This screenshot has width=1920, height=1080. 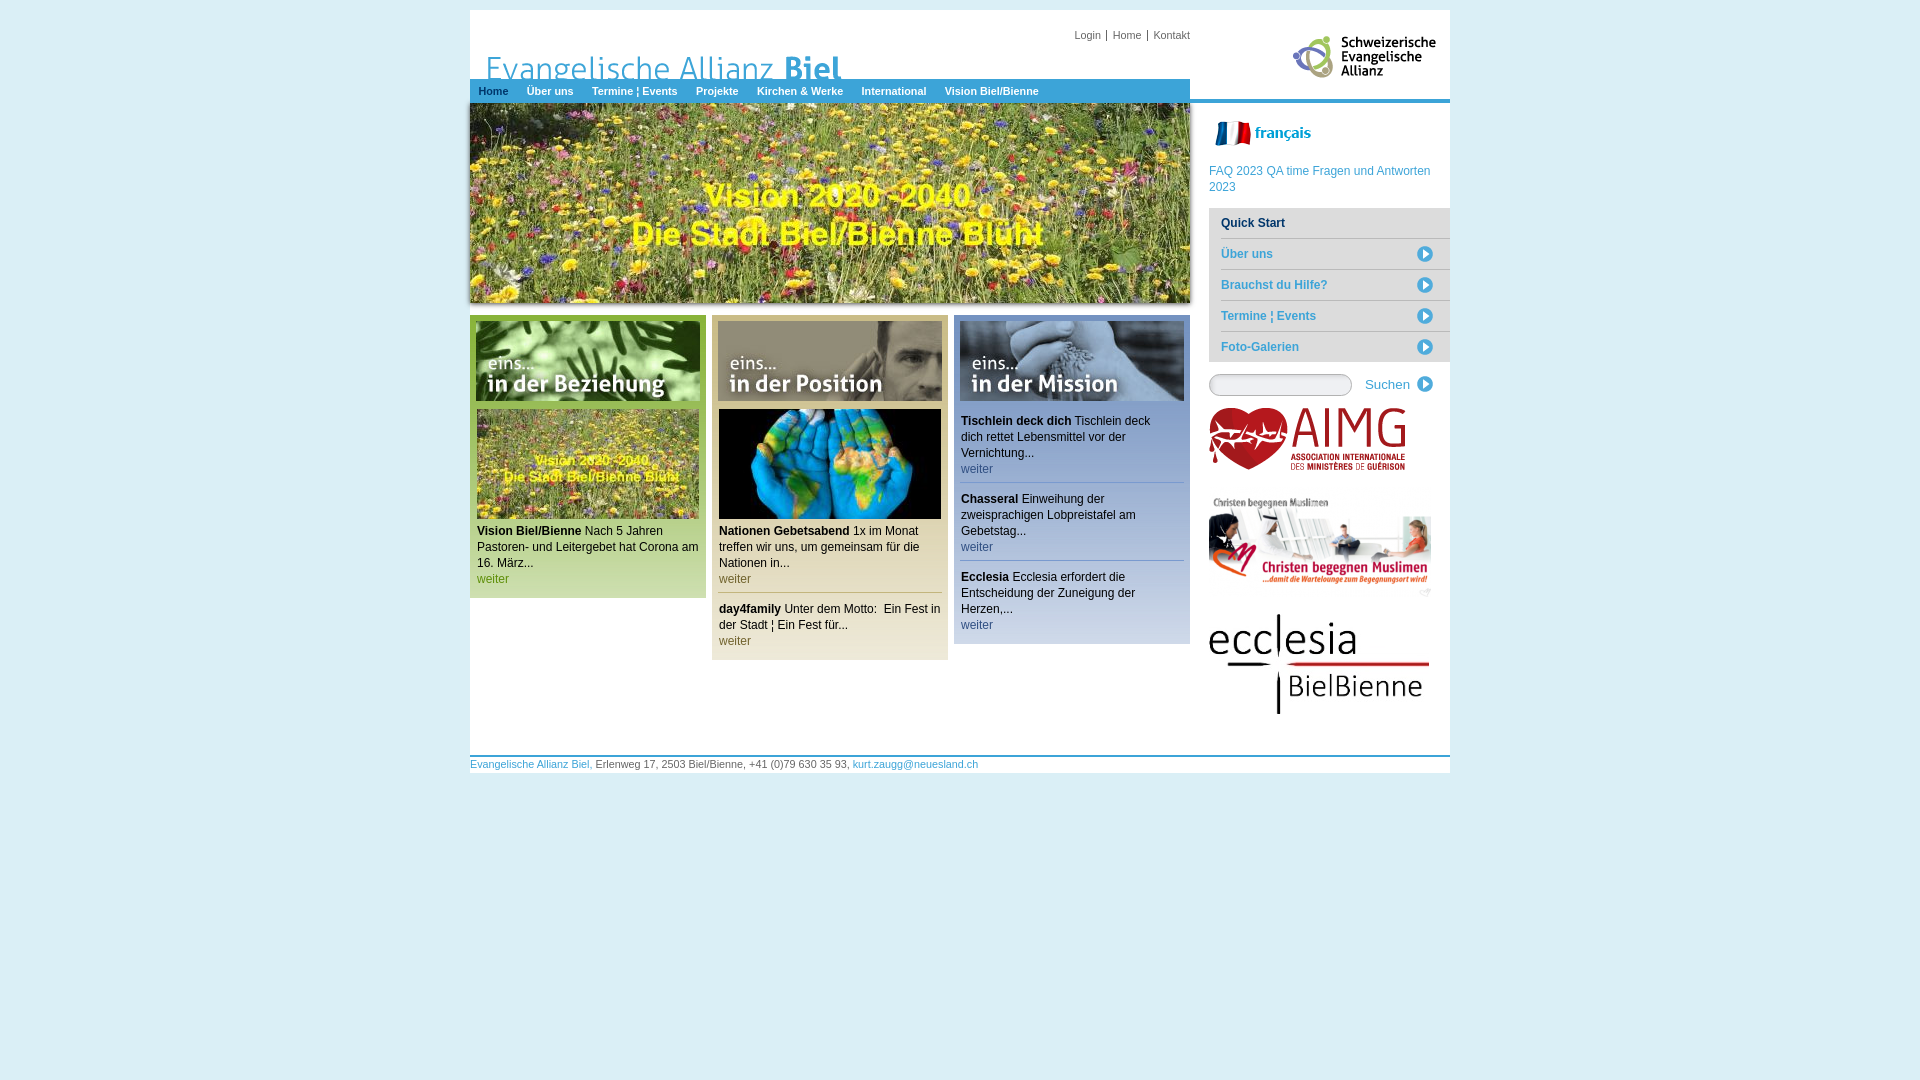 I want to click on weiter, so click(x=830, y=642).